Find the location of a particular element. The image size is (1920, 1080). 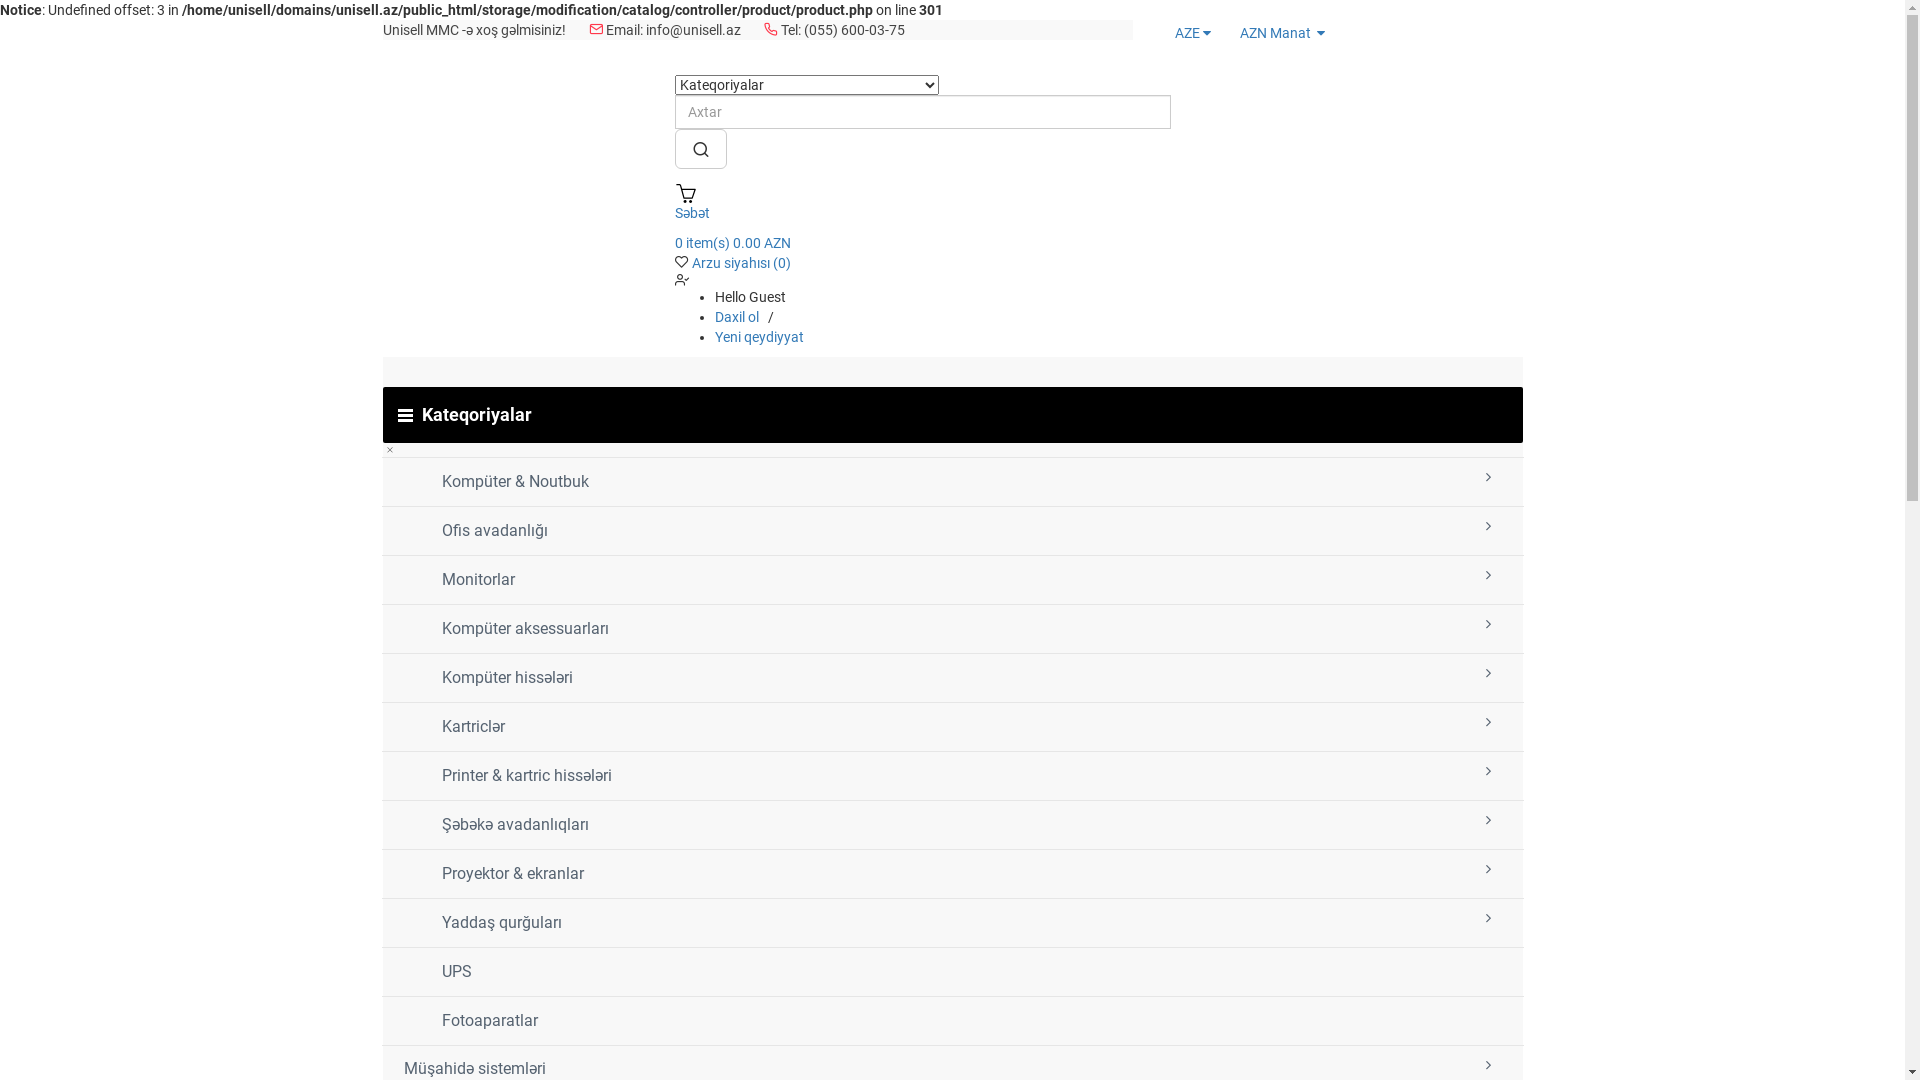

Unisell MMC is located at coordinates (382, 76).